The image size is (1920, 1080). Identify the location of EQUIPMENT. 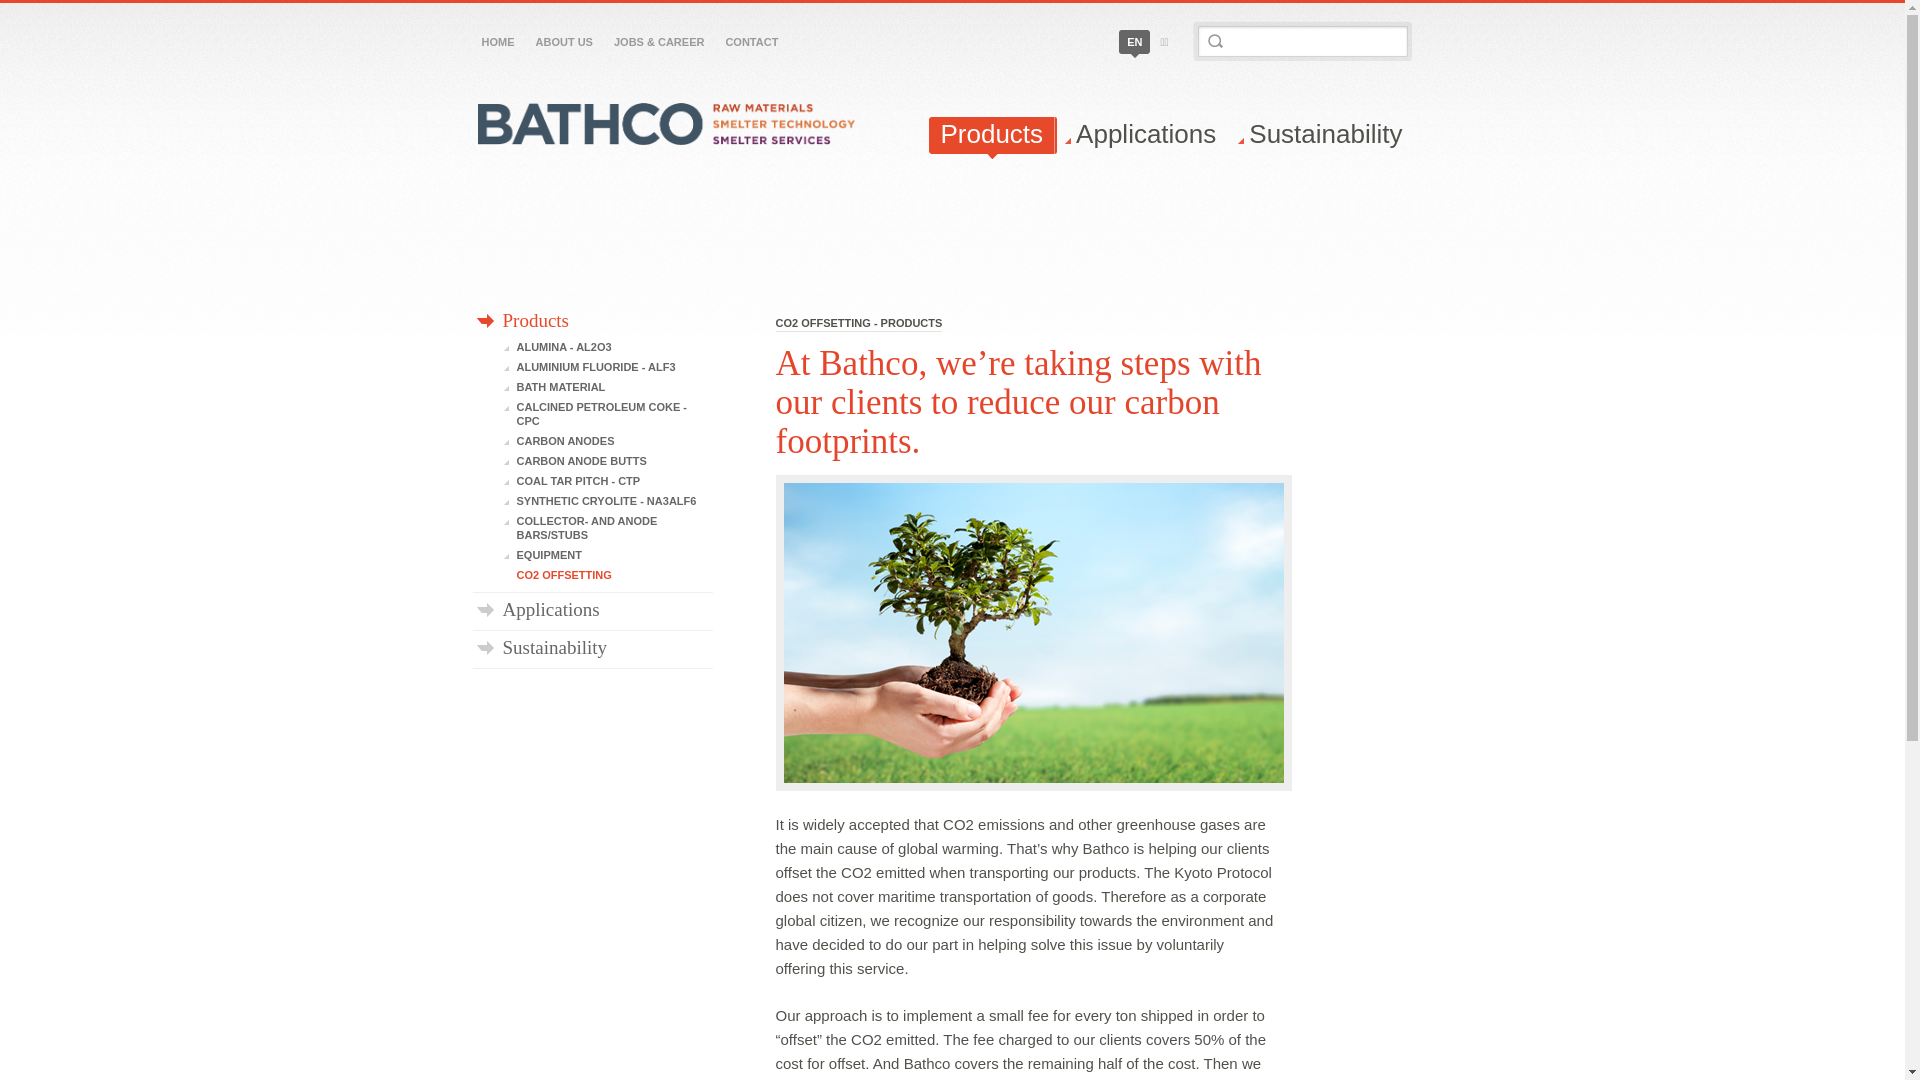
(608, 555).